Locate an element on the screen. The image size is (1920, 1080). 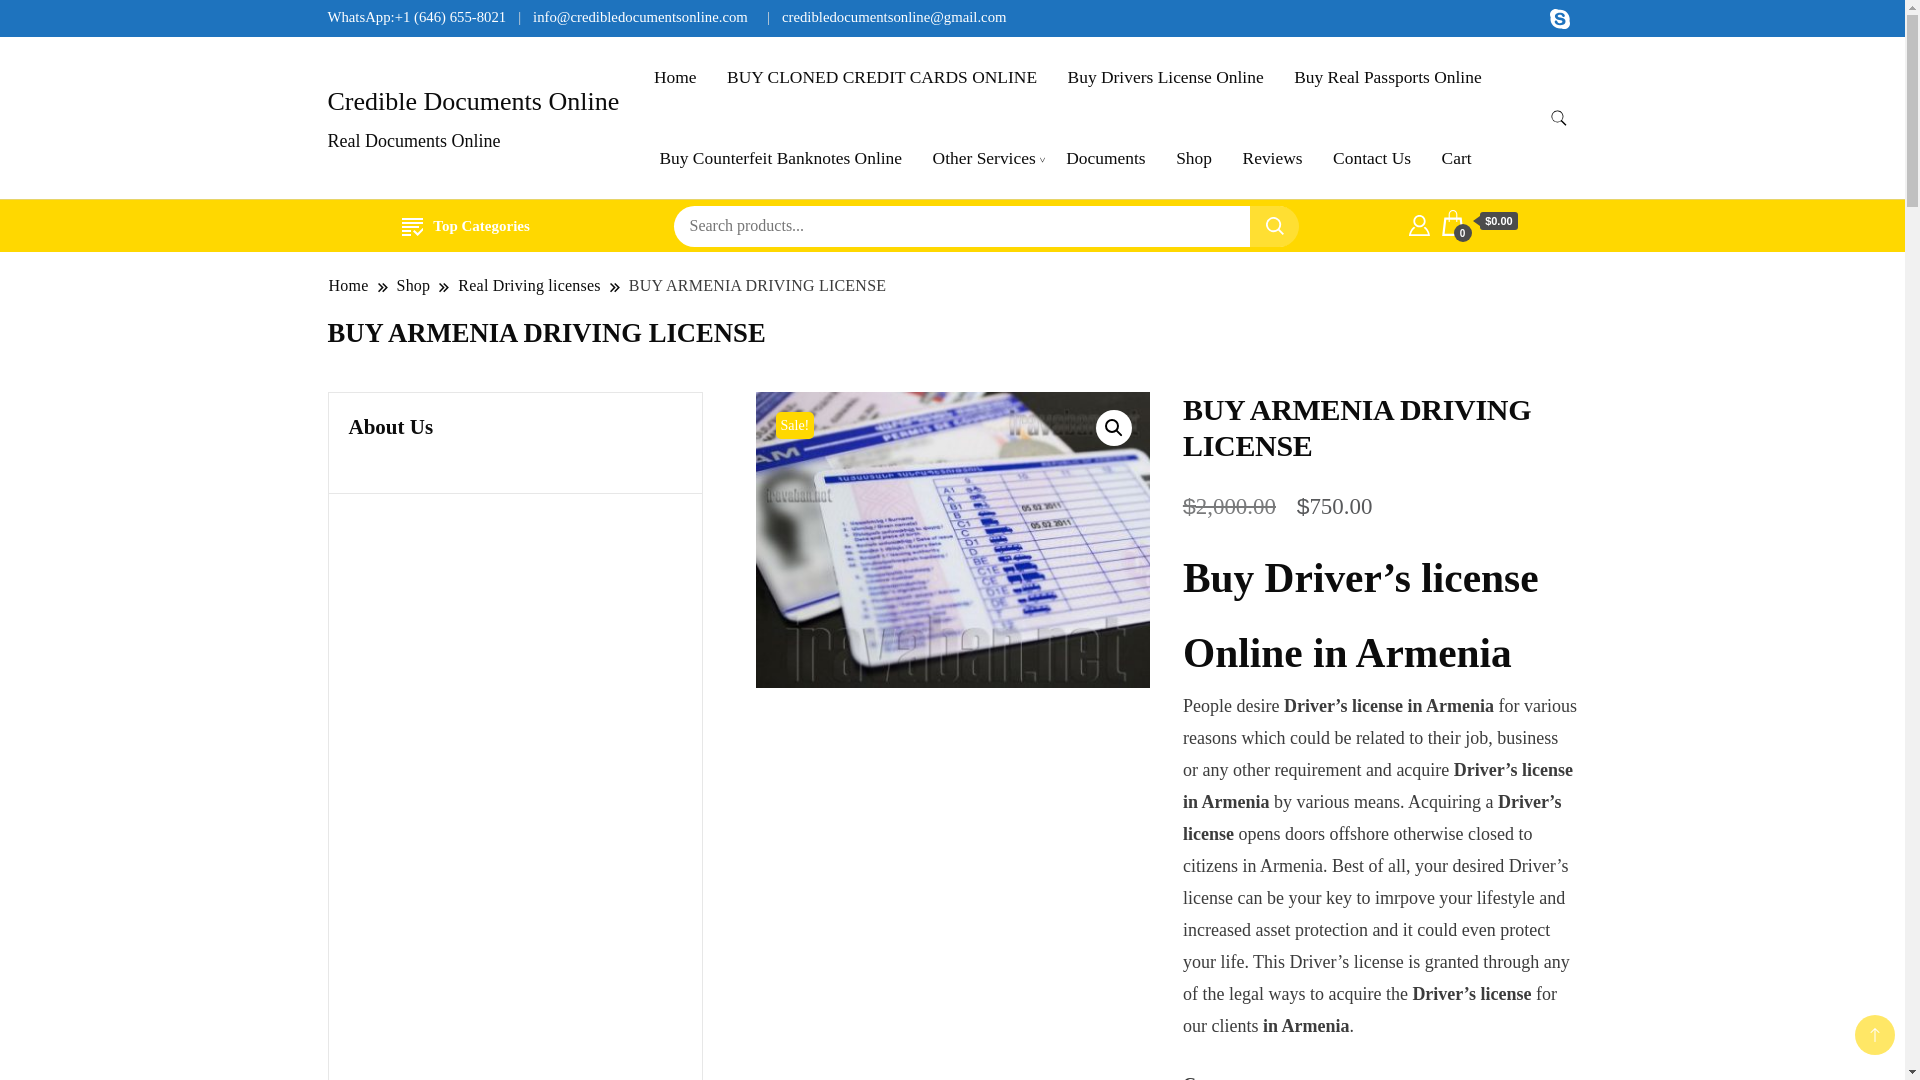
Other Services is located at coordinates (984, 158).